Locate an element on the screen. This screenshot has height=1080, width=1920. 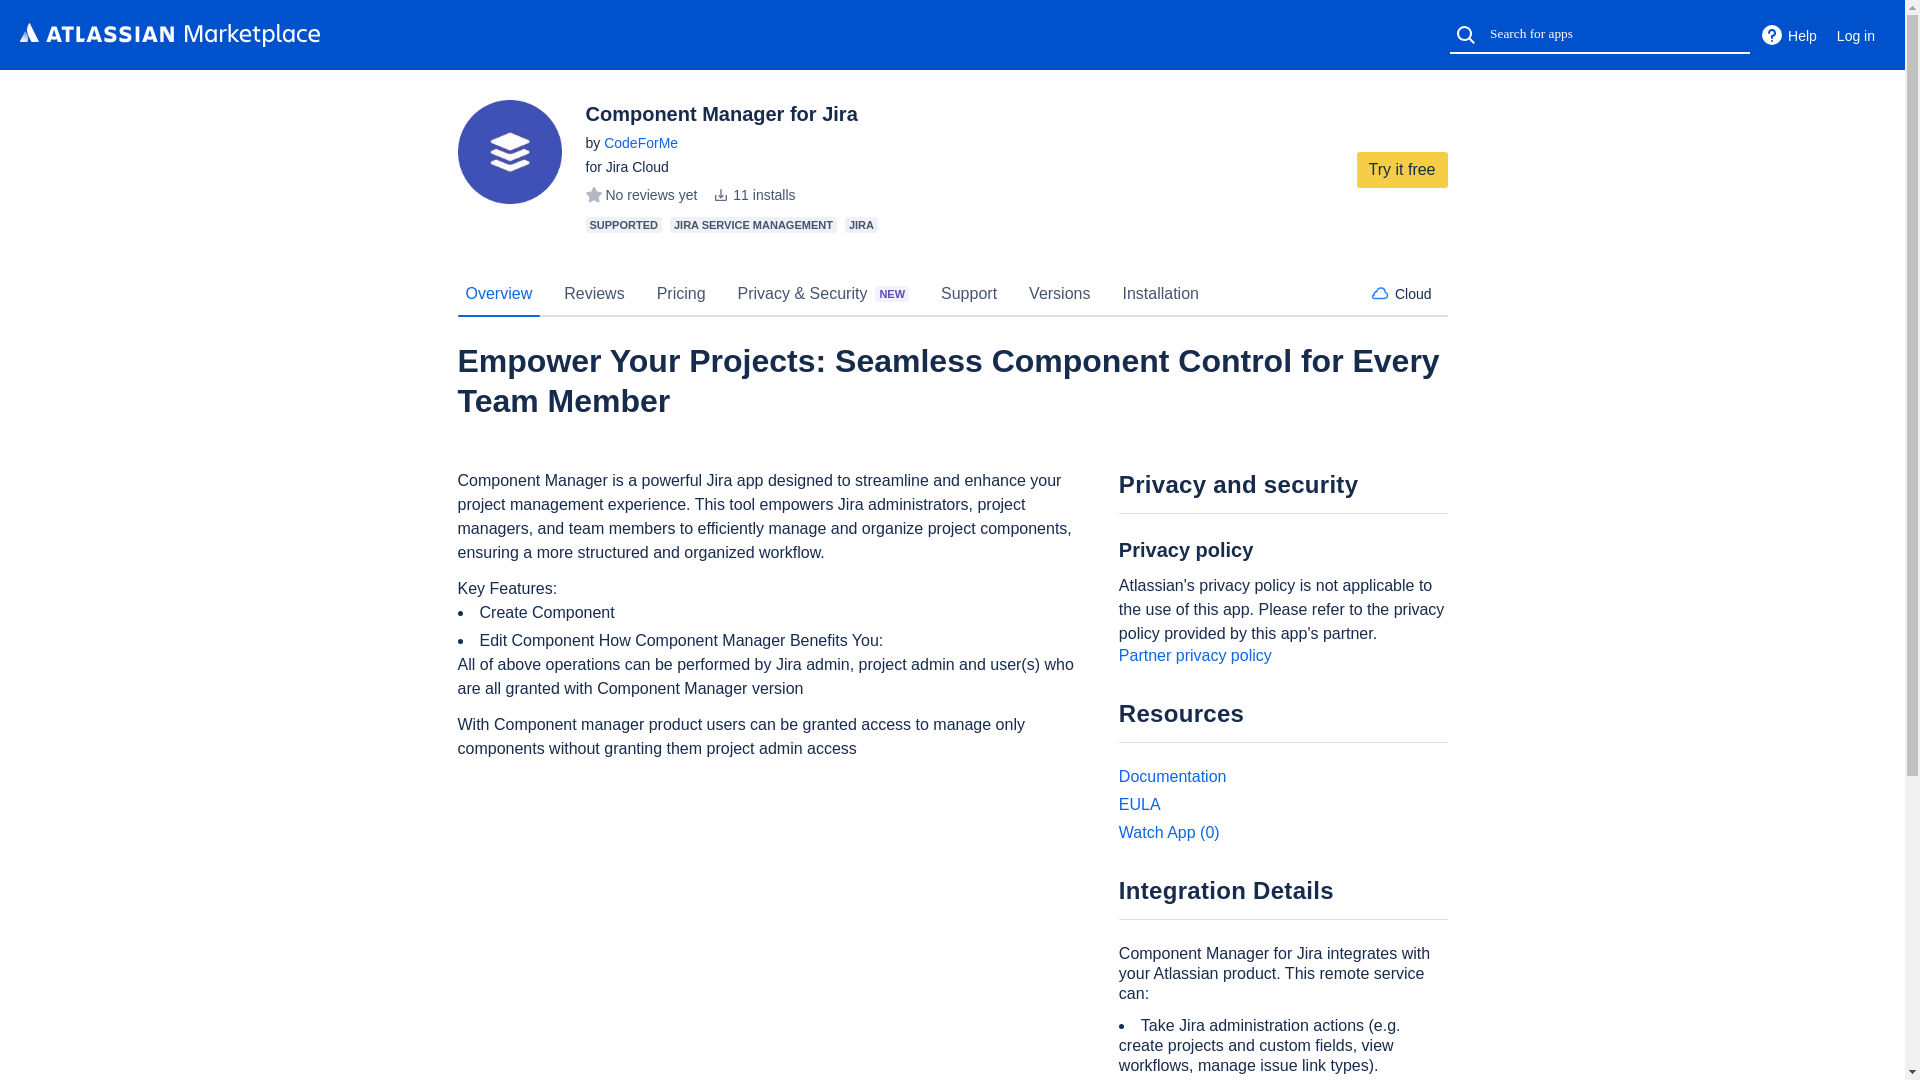
Documentation is located at coordinates (1172, 776).